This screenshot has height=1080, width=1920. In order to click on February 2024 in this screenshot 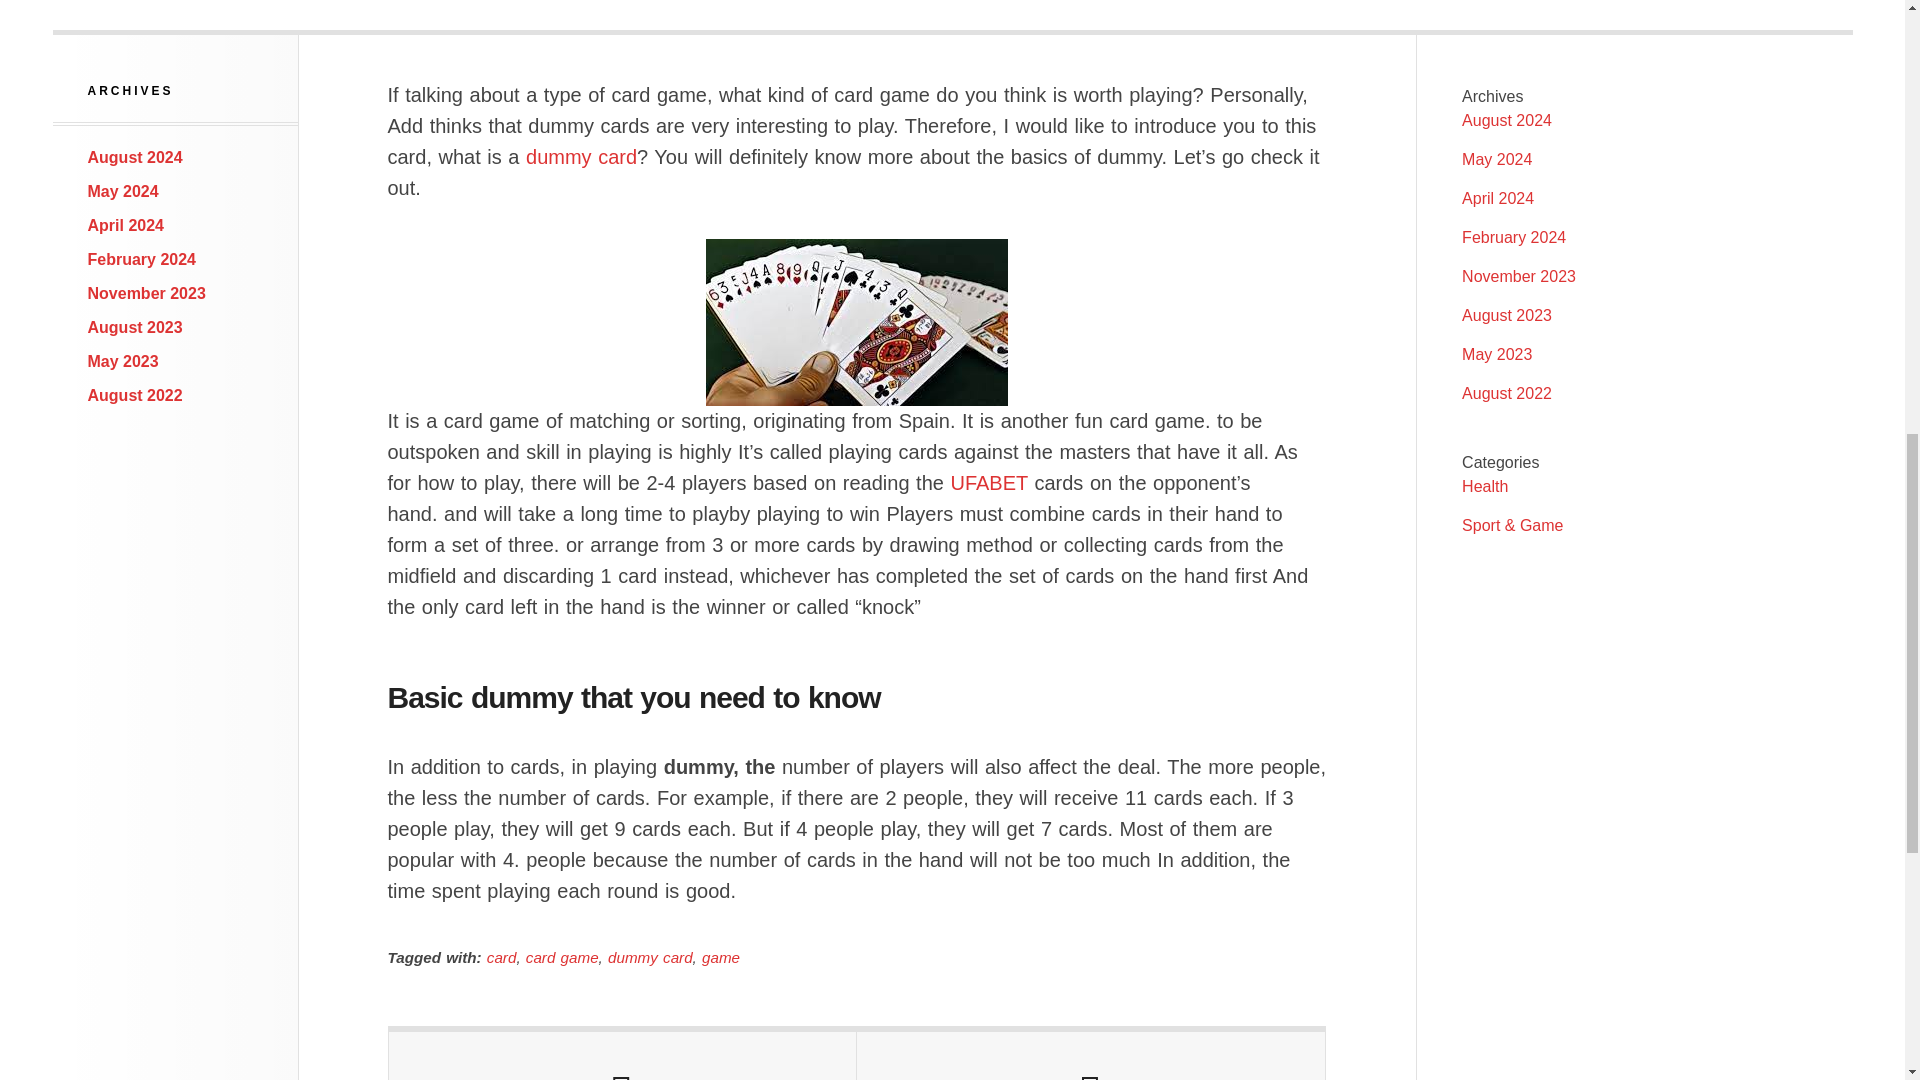, I will do `click(1514, 237)`.